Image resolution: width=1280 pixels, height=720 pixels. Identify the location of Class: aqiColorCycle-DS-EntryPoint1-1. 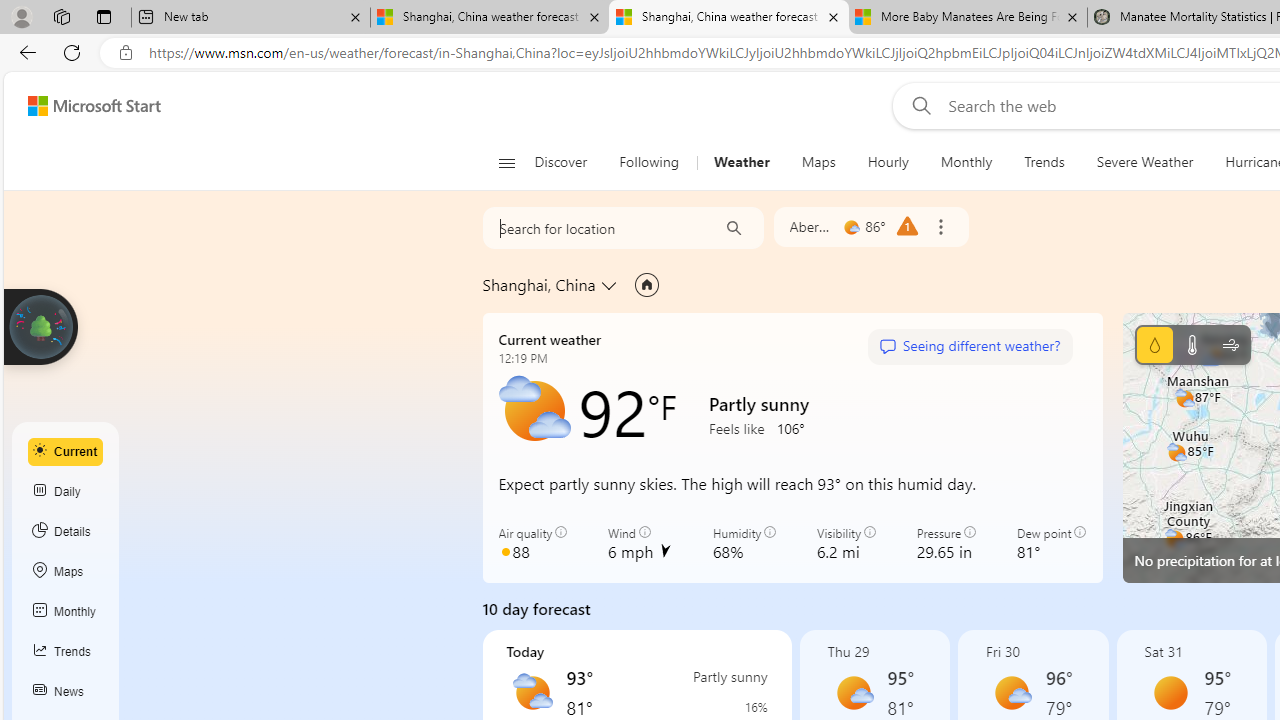
(505, 551).